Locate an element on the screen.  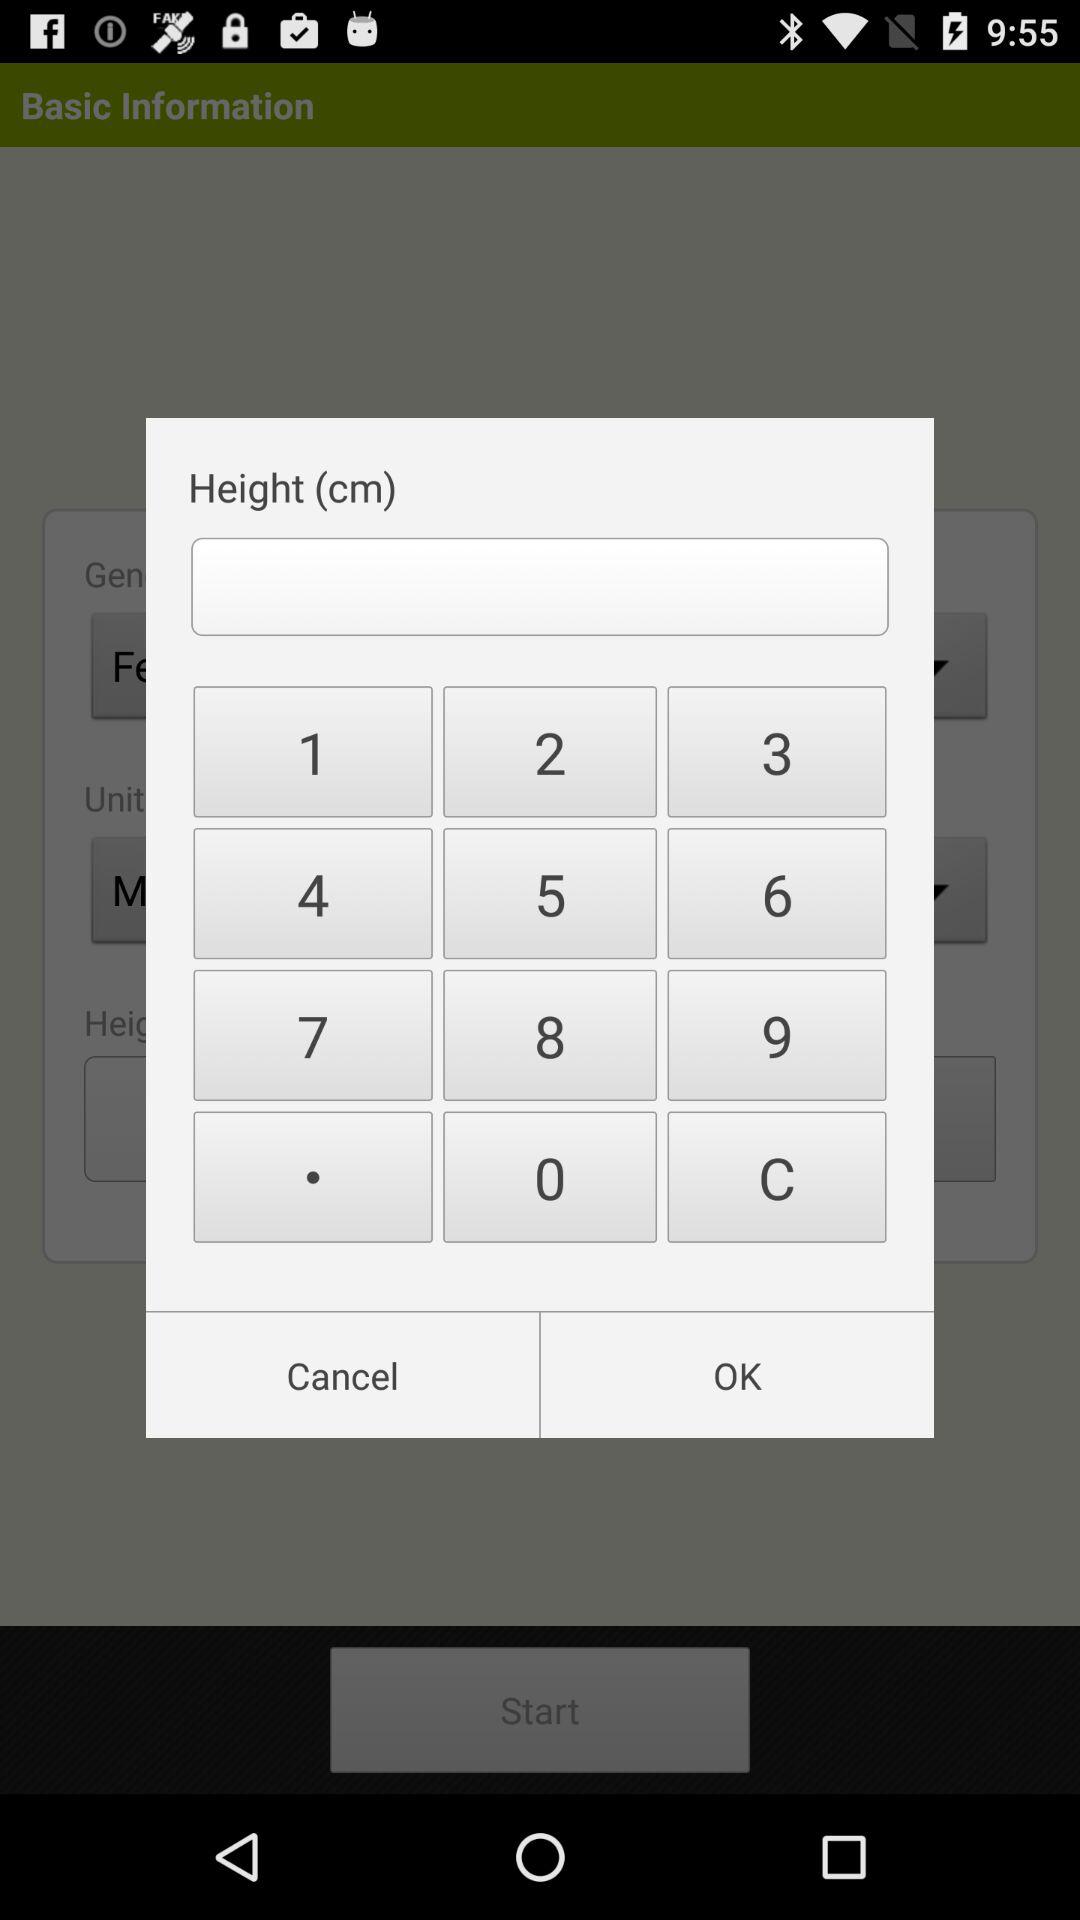
launch button to the left of the 3 item is located at coordinates (550, 752).